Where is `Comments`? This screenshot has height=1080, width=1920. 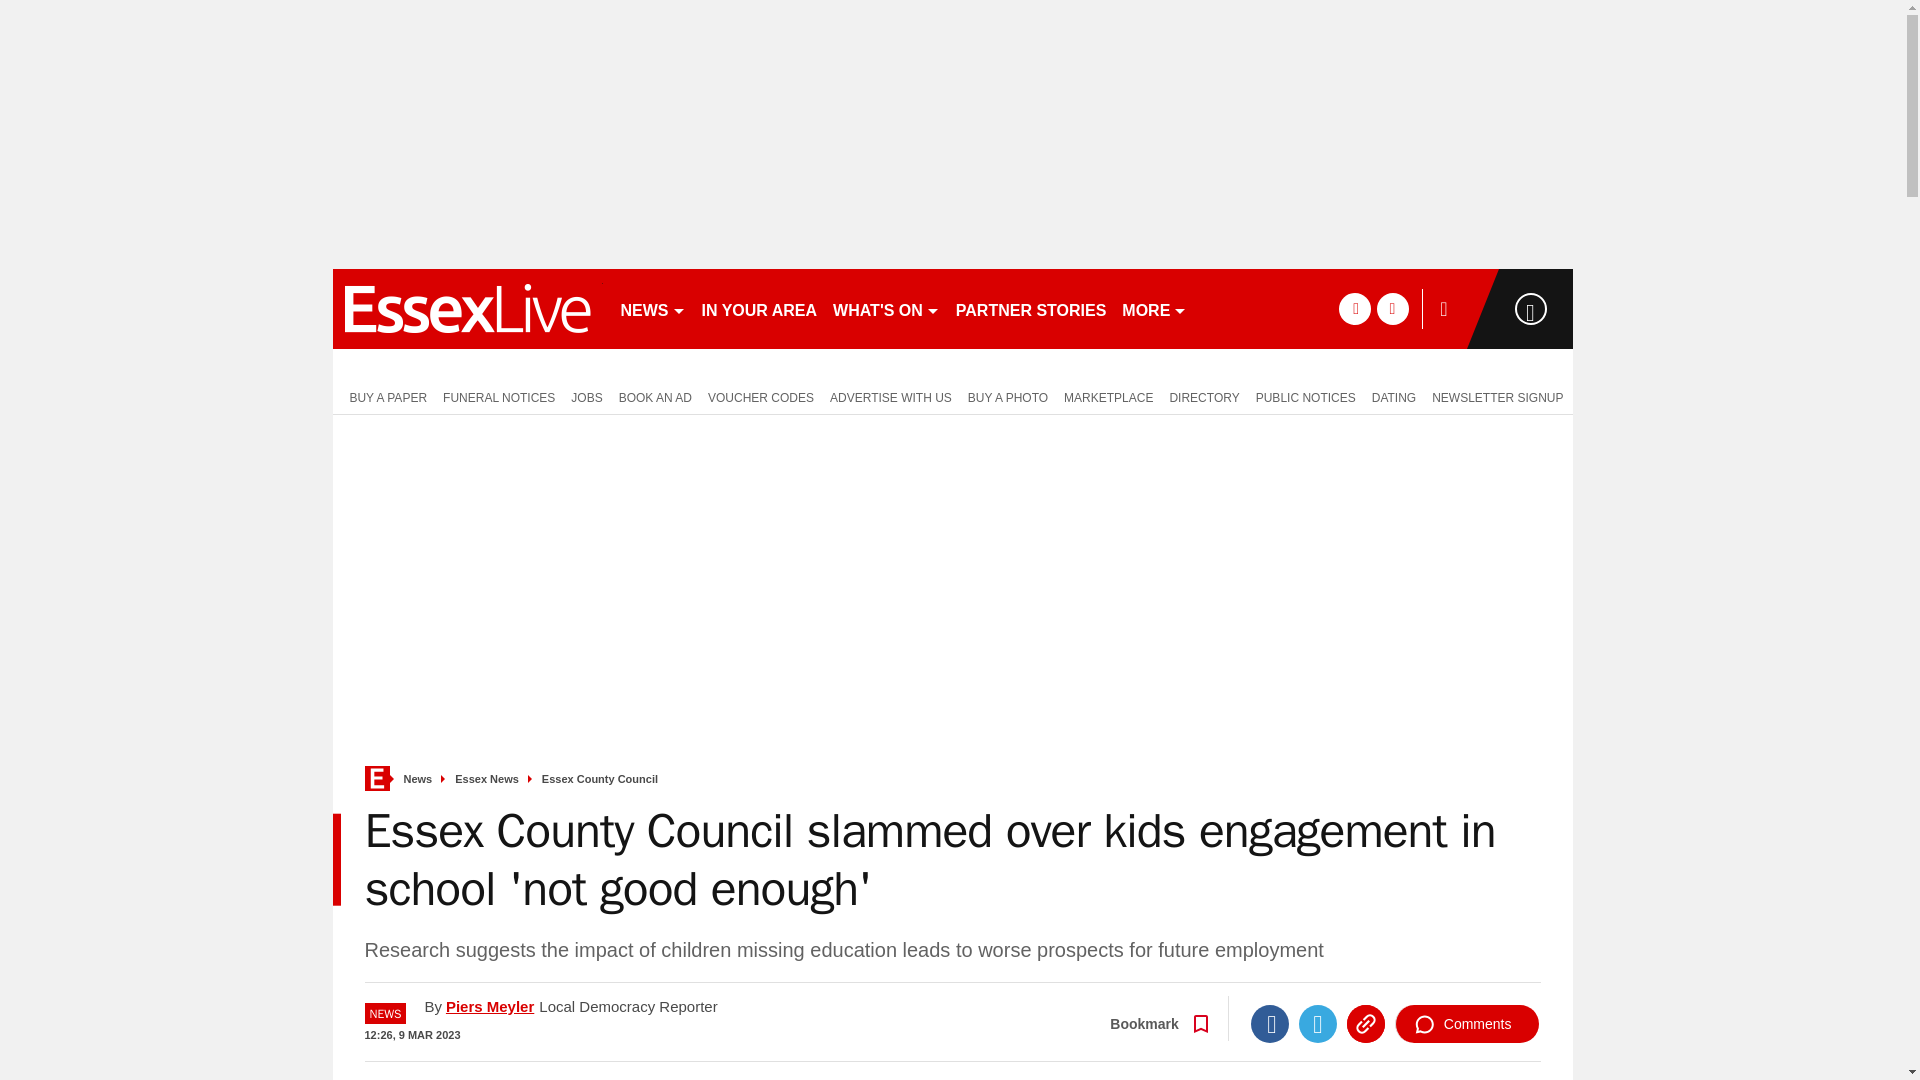 Comments is located at coordinates (1467, 1024).